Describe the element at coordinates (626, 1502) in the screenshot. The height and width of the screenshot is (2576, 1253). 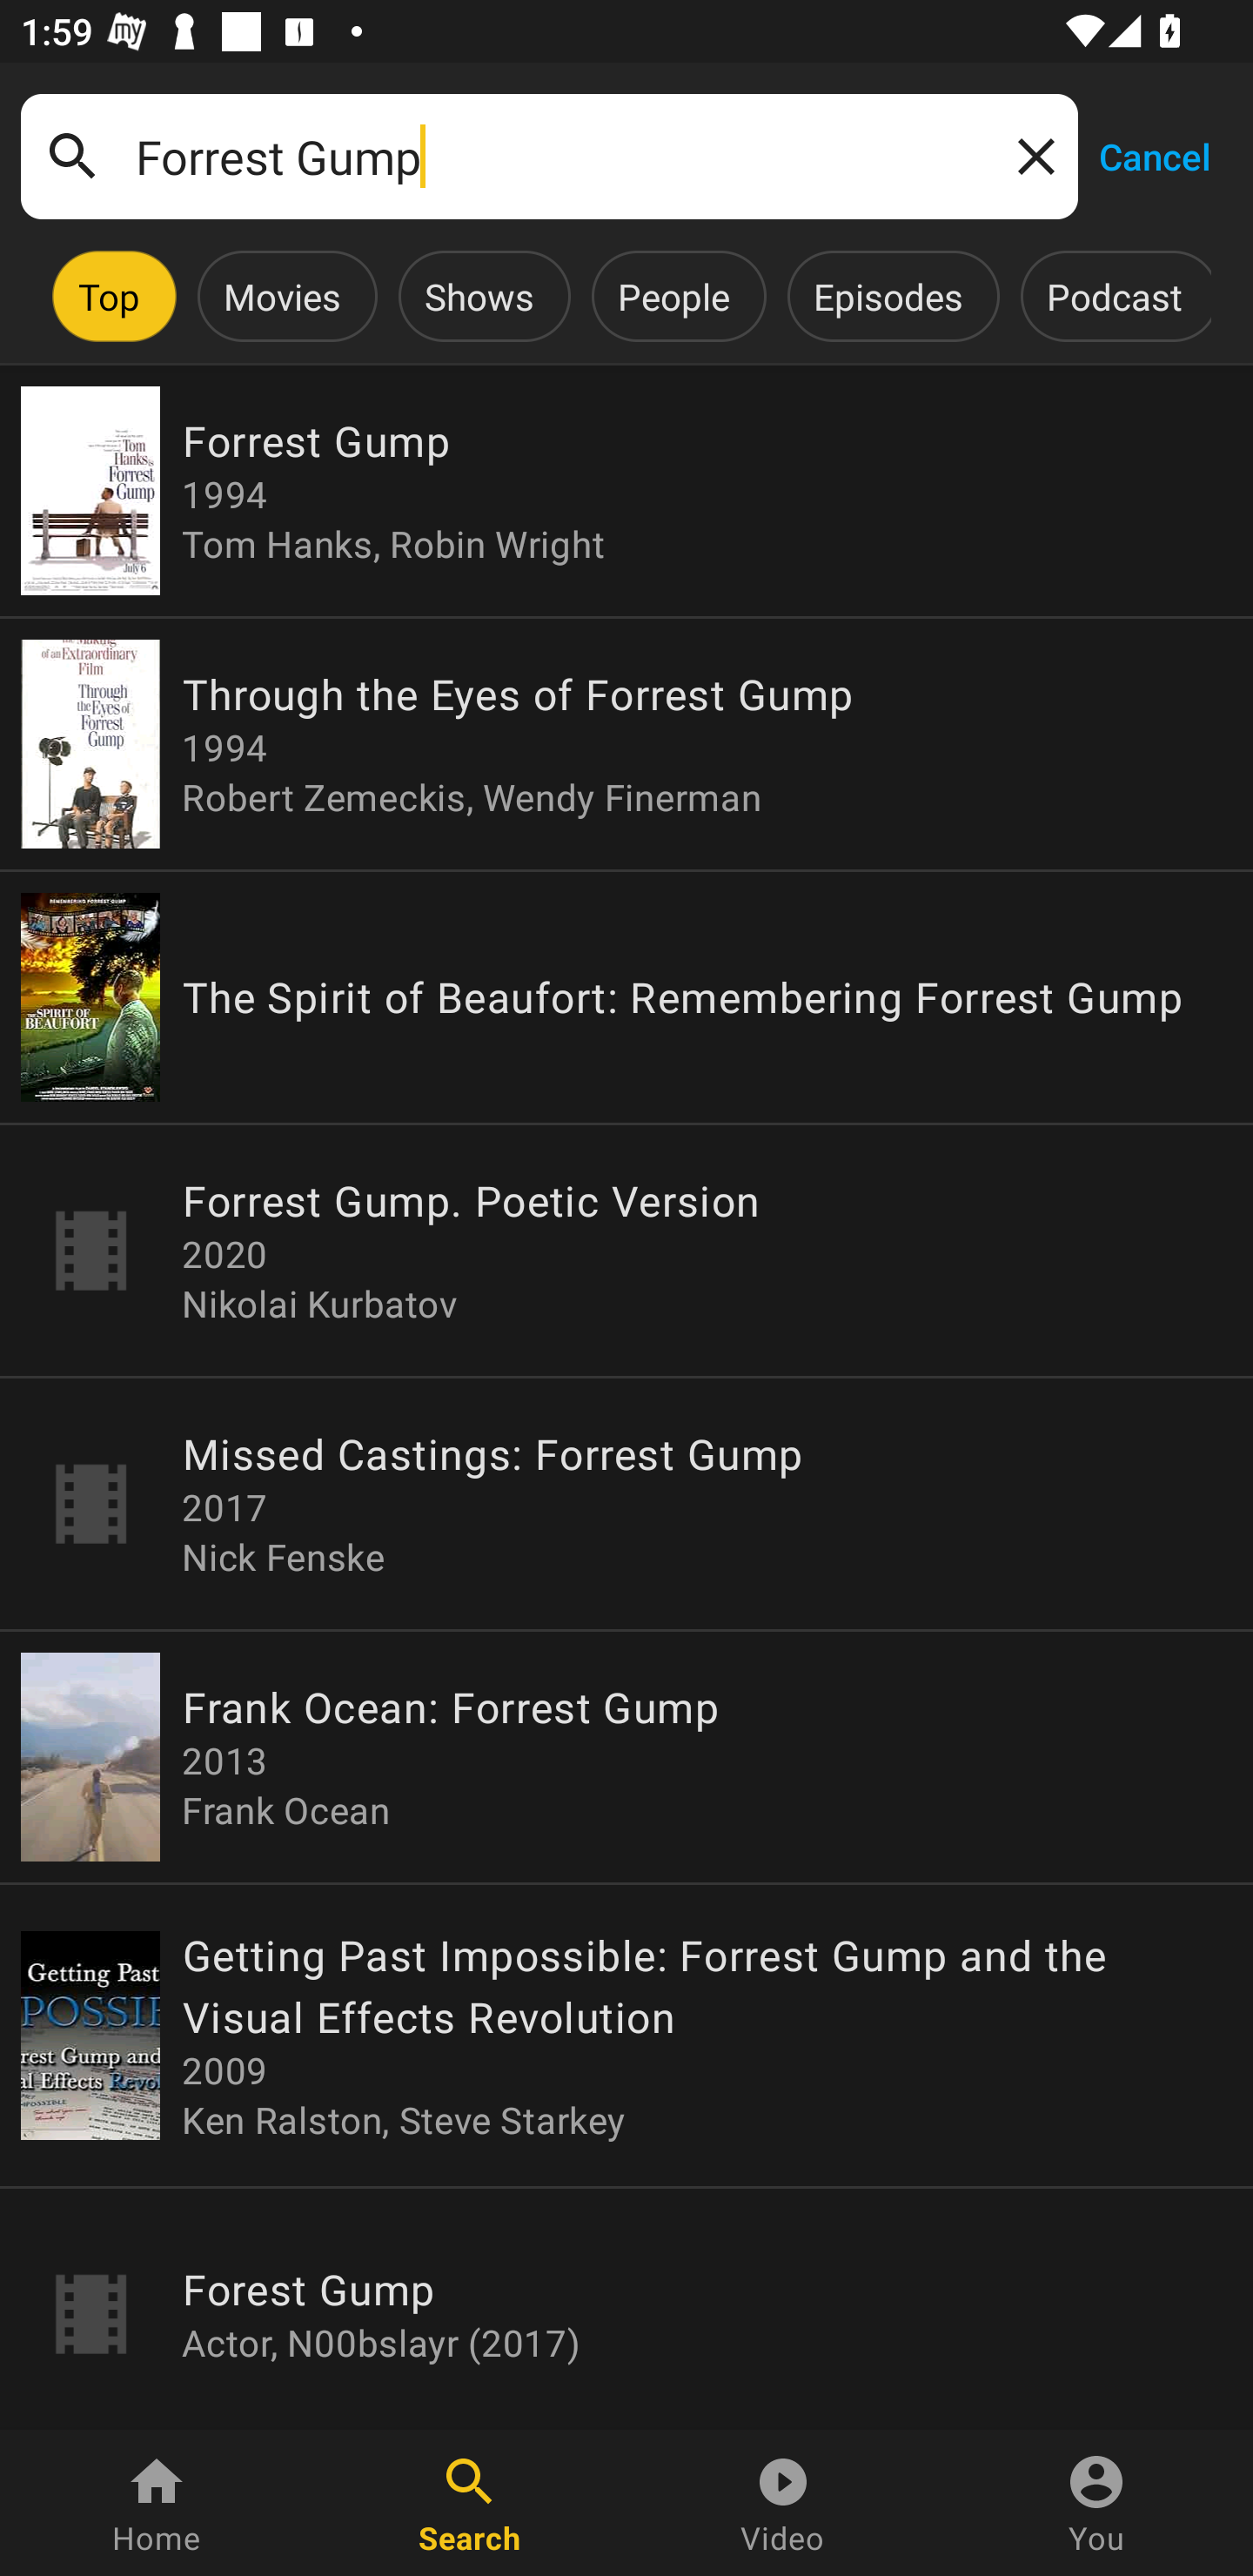
I see `Missed Castings: Forrest Gump 2017 Nick Fenske` at that location.